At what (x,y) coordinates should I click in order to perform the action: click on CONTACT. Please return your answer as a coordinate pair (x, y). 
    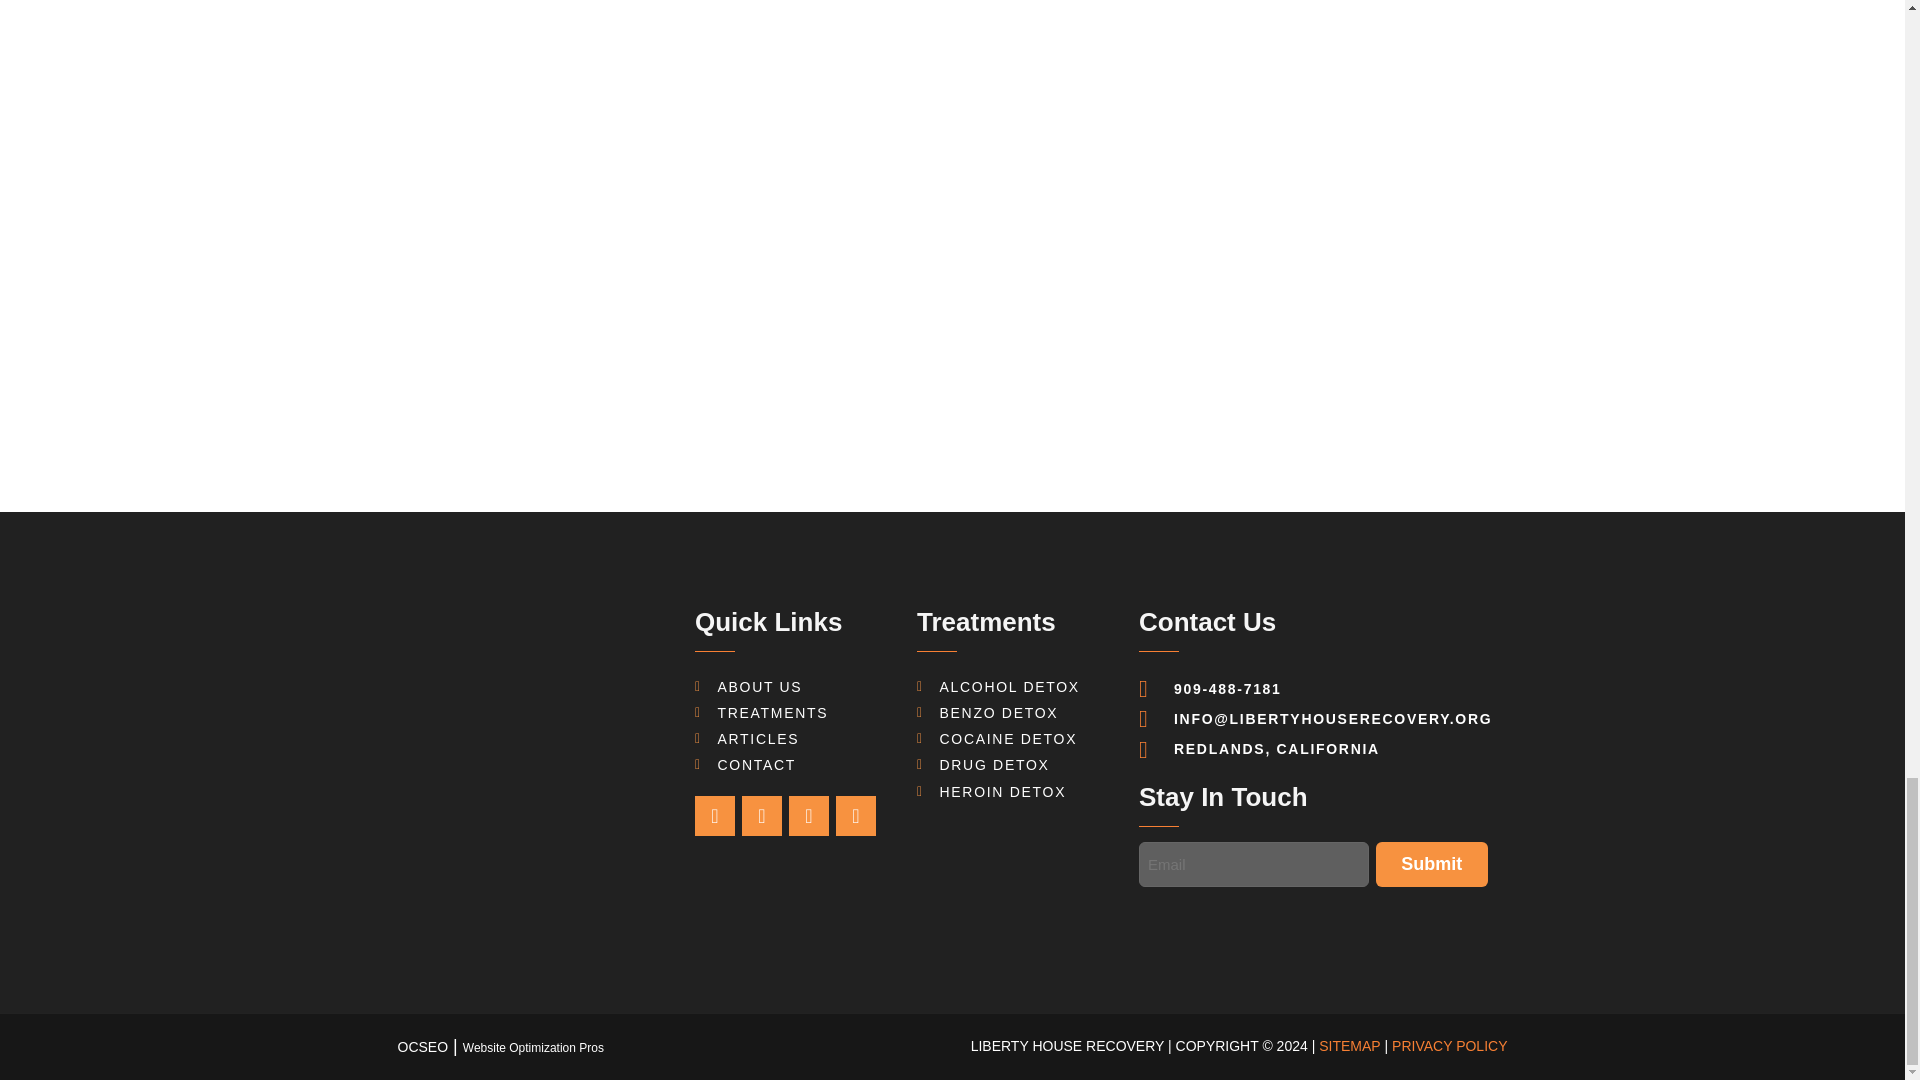
    Looking at the image, I should click on (746, 764).